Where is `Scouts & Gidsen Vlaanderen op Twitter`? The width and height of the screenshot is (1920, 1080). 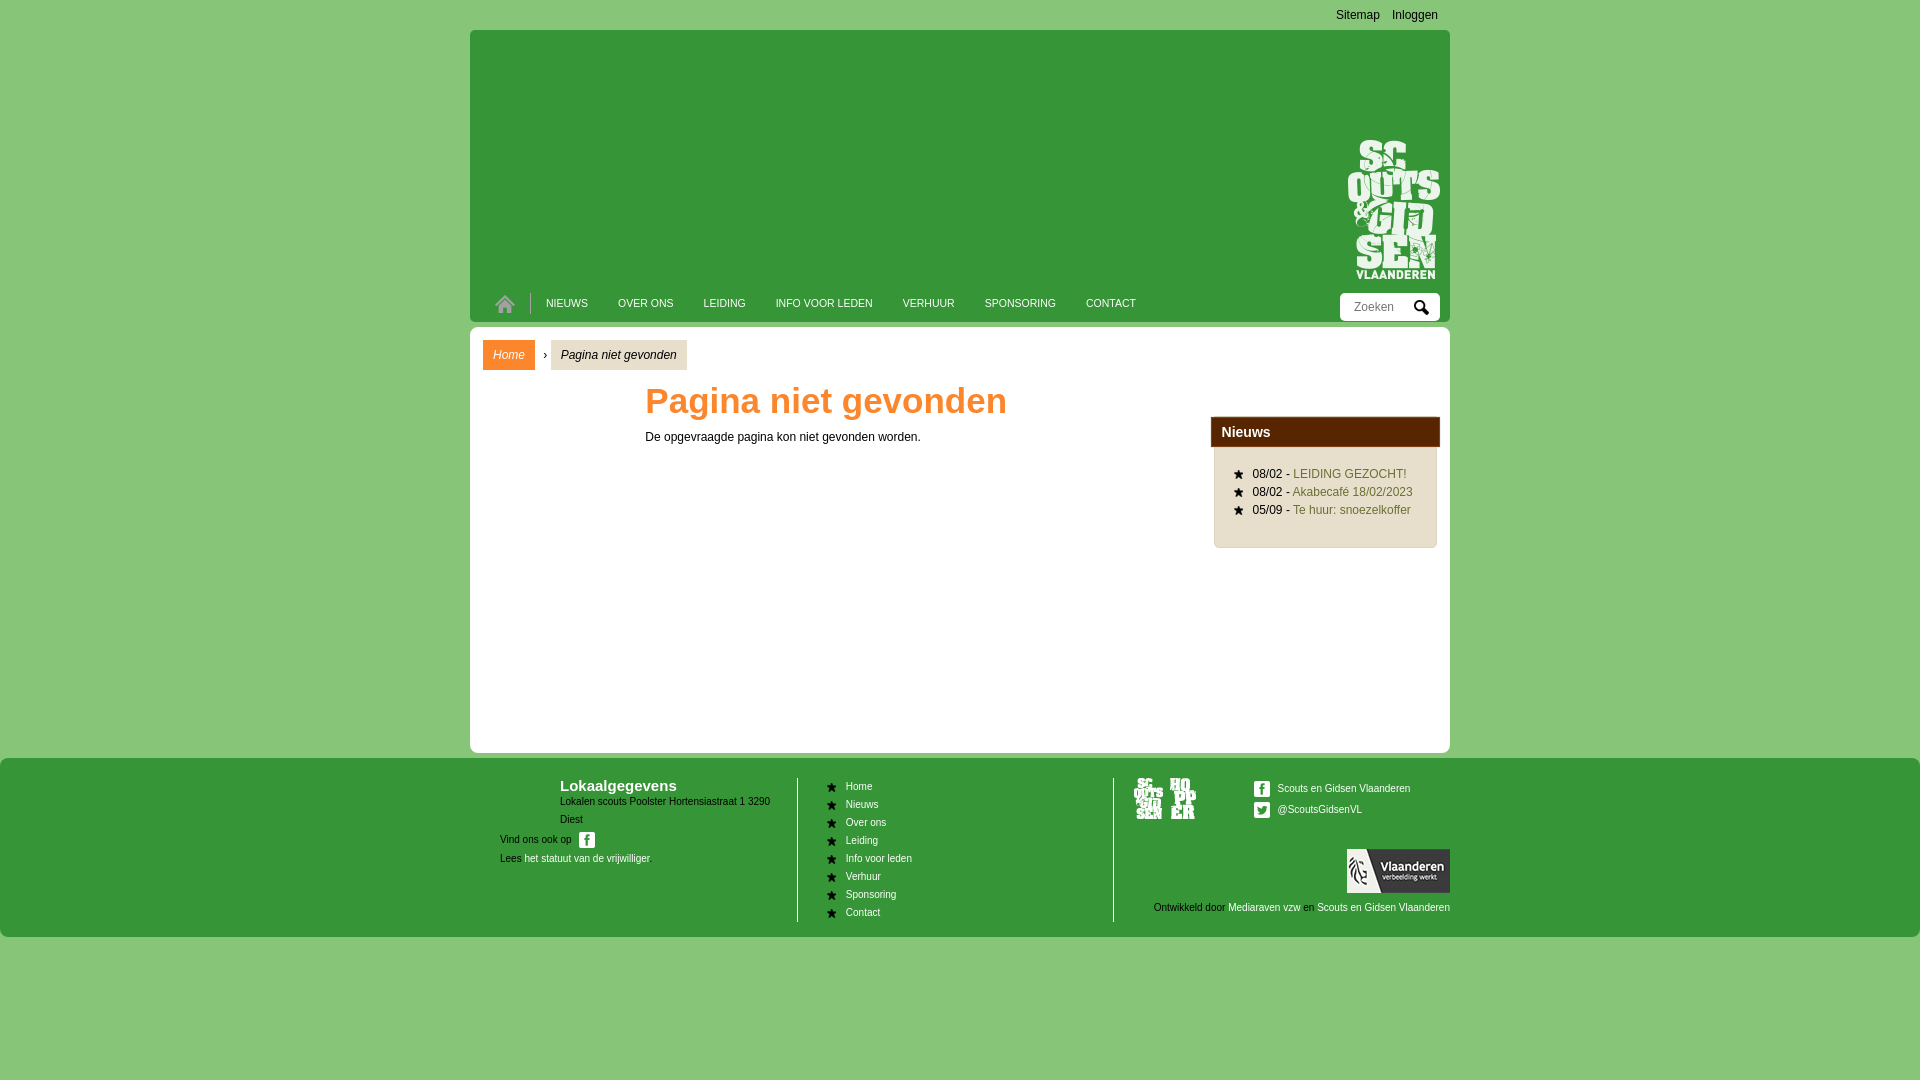
Scouts & Gidsen Vlaanderen op Twitter is located at coordinates (1264, 810).